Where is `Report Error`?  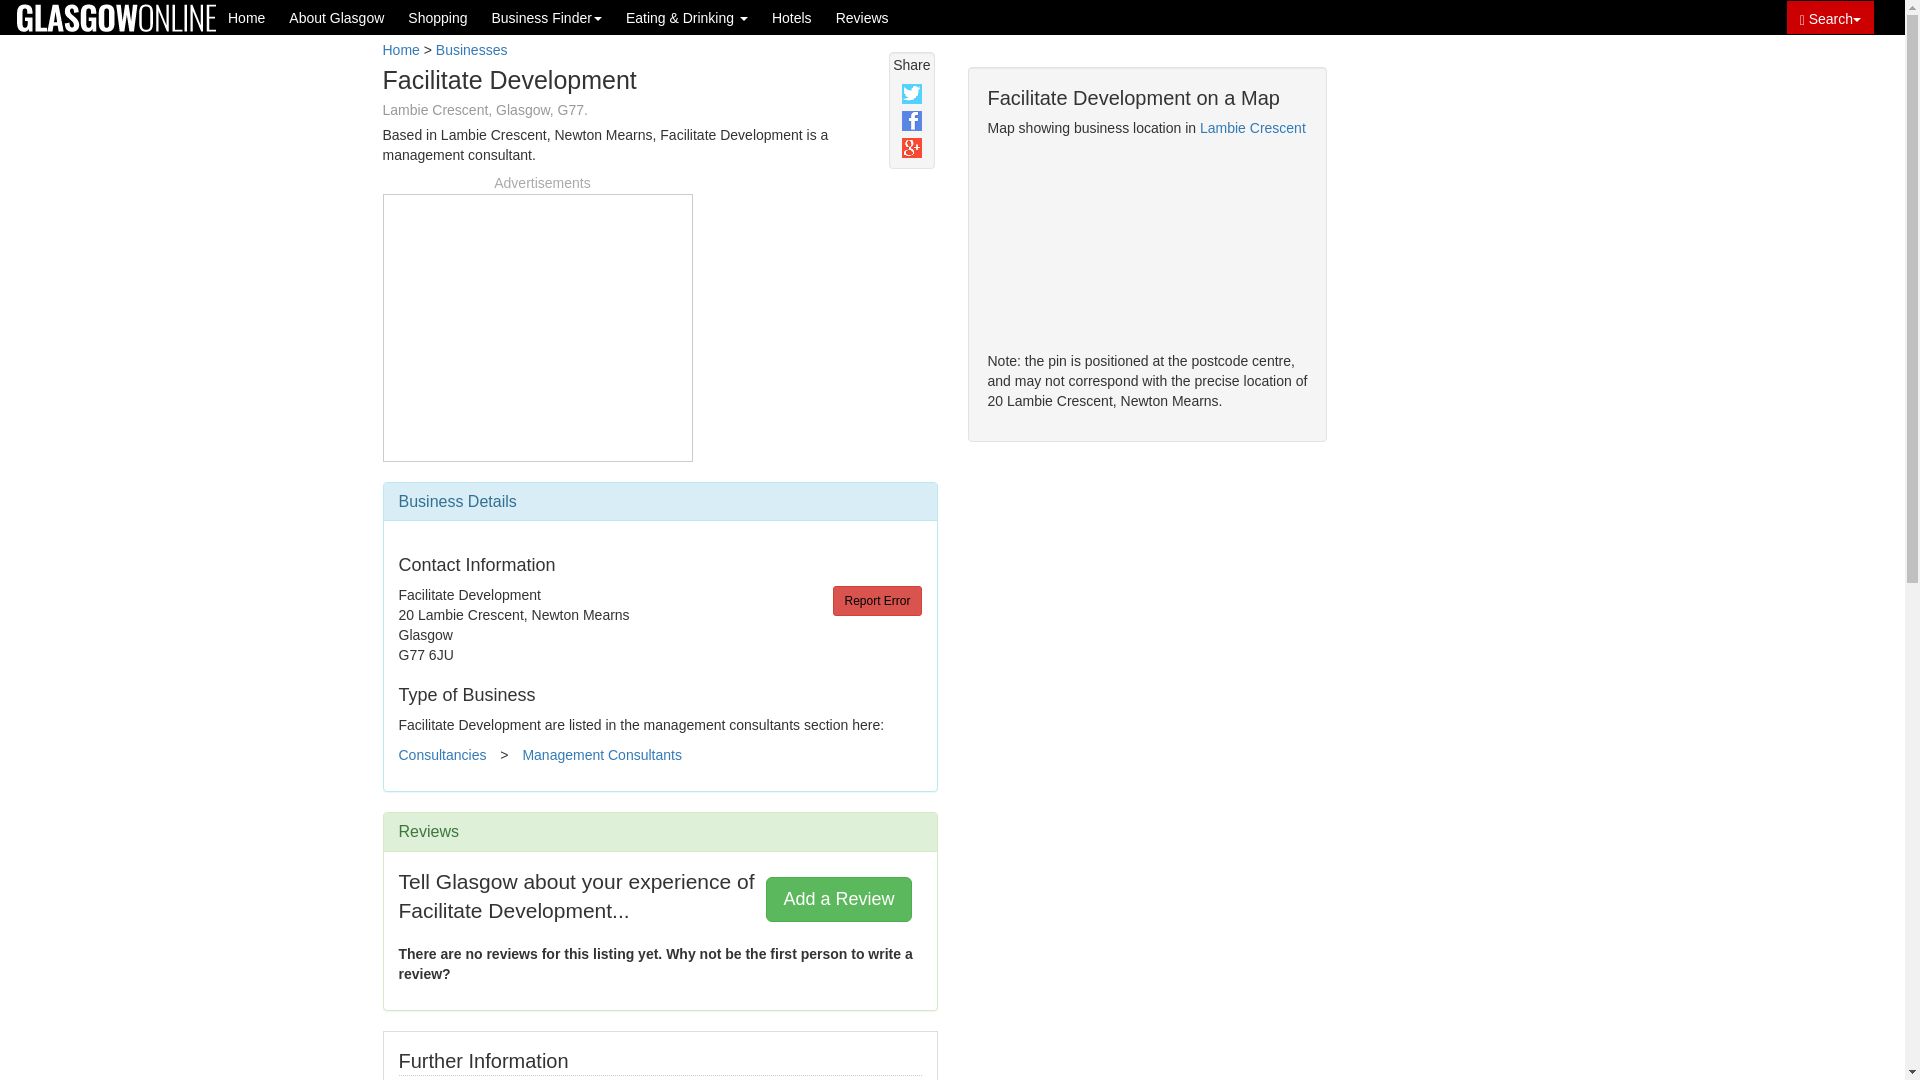 Report Error is located at coordinates (877, 600).